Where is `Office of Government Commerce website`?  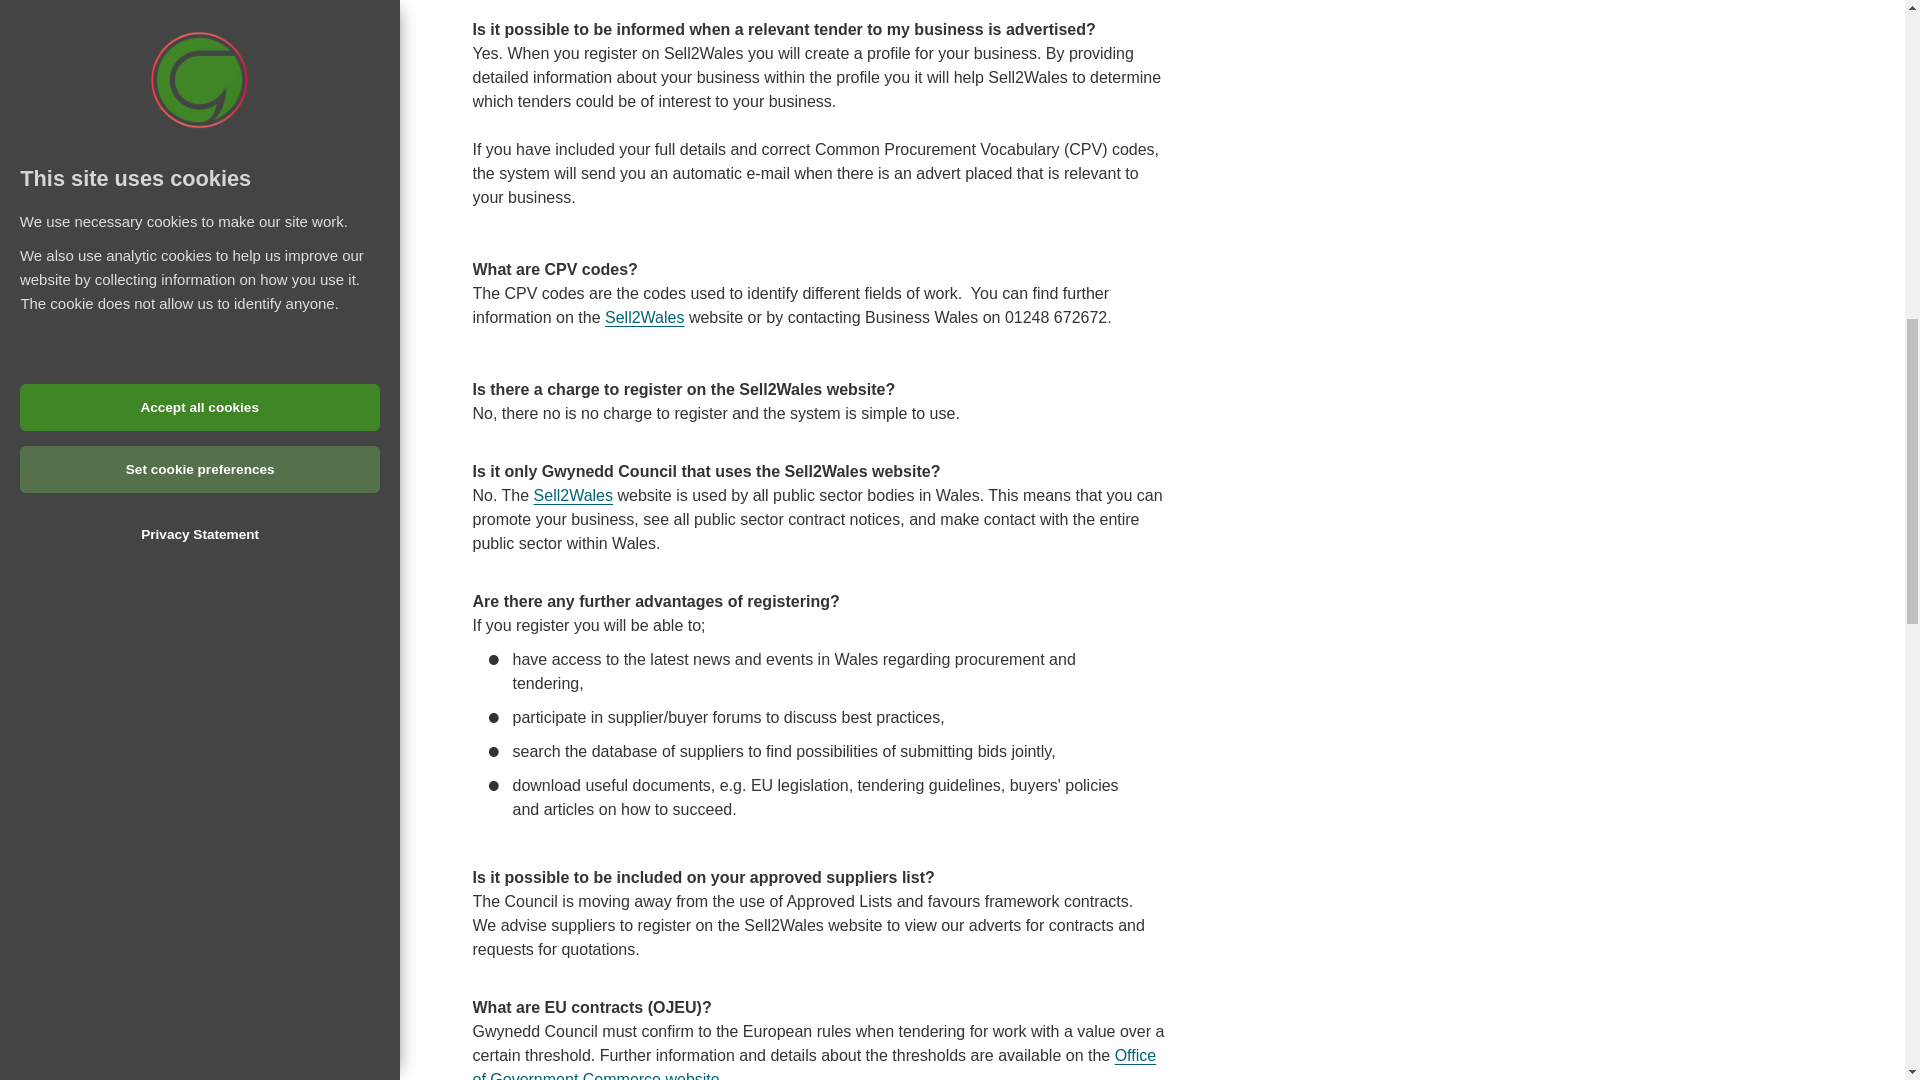
Office of Government Commerce website is located at coordinates (814, 1063).